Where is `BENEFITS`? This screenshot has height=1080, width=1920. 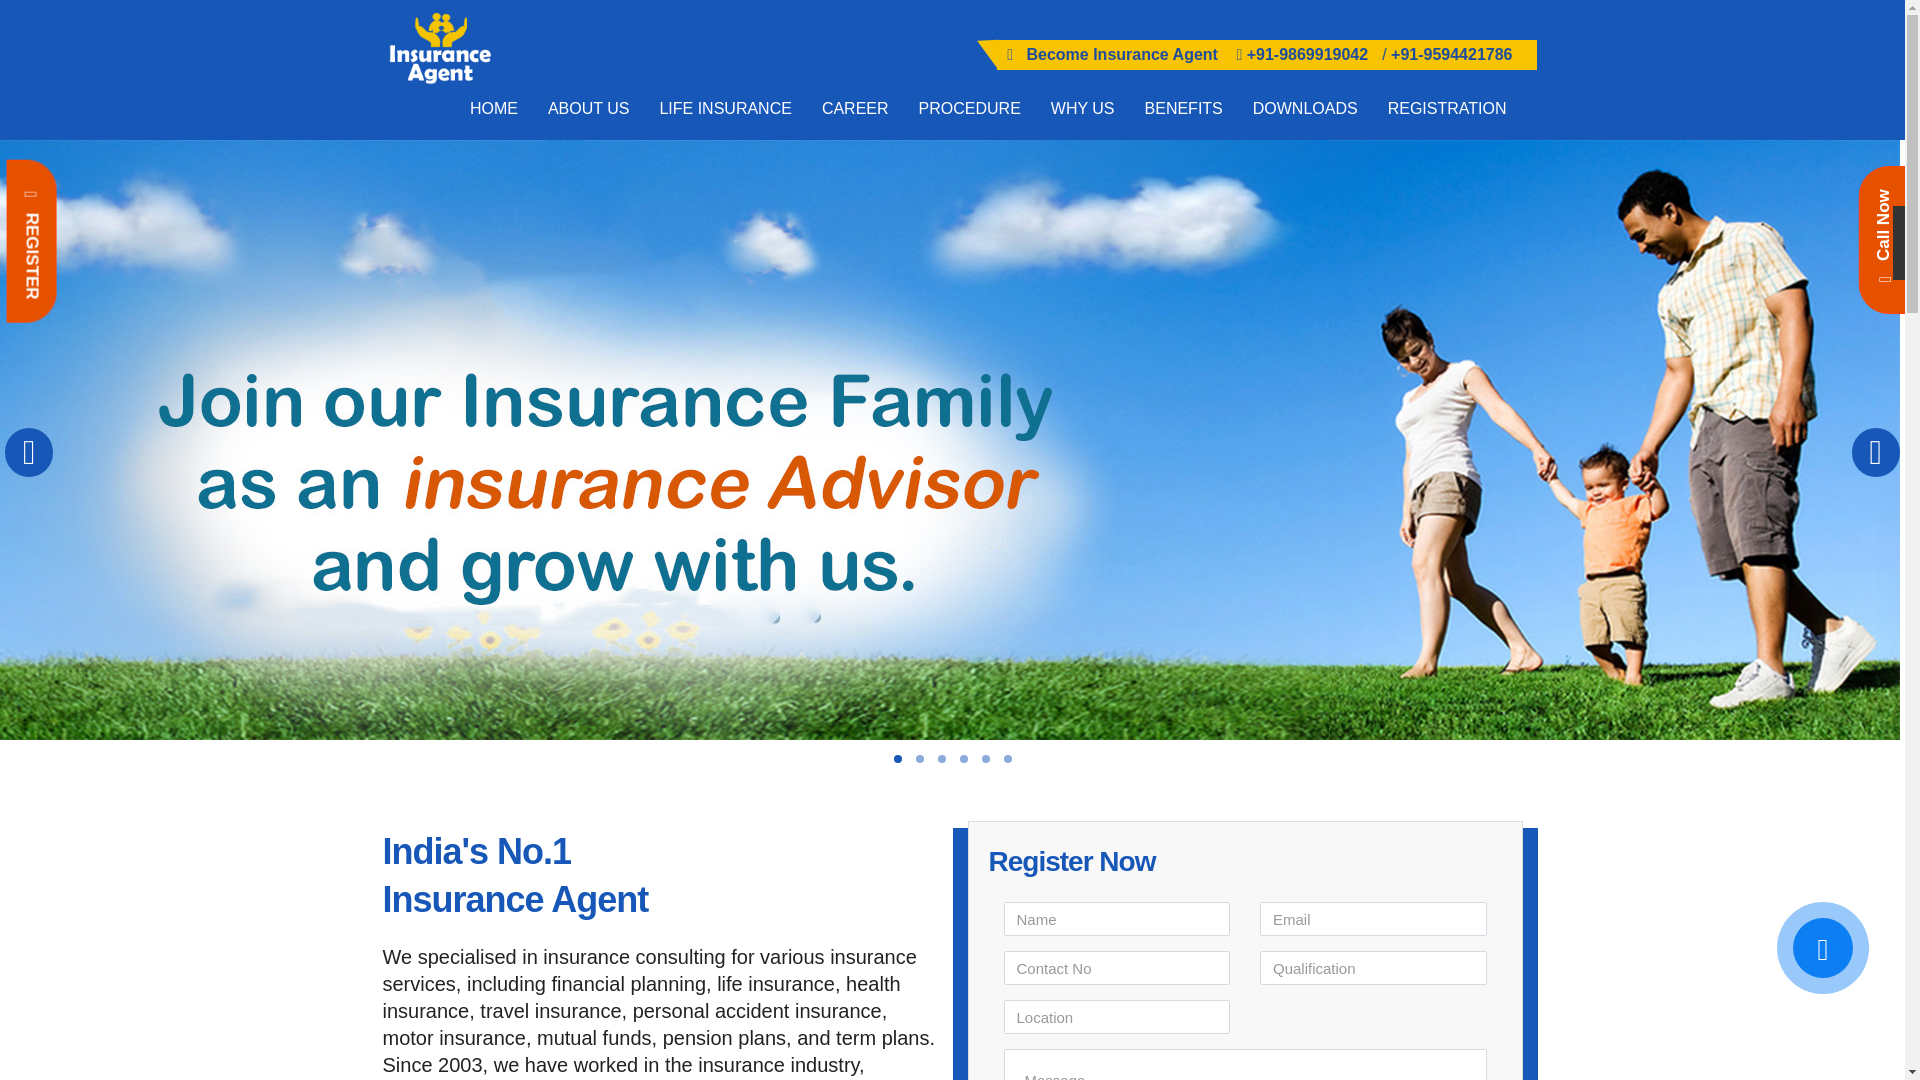
BENEFITS is located at coordinates (1184, 108).